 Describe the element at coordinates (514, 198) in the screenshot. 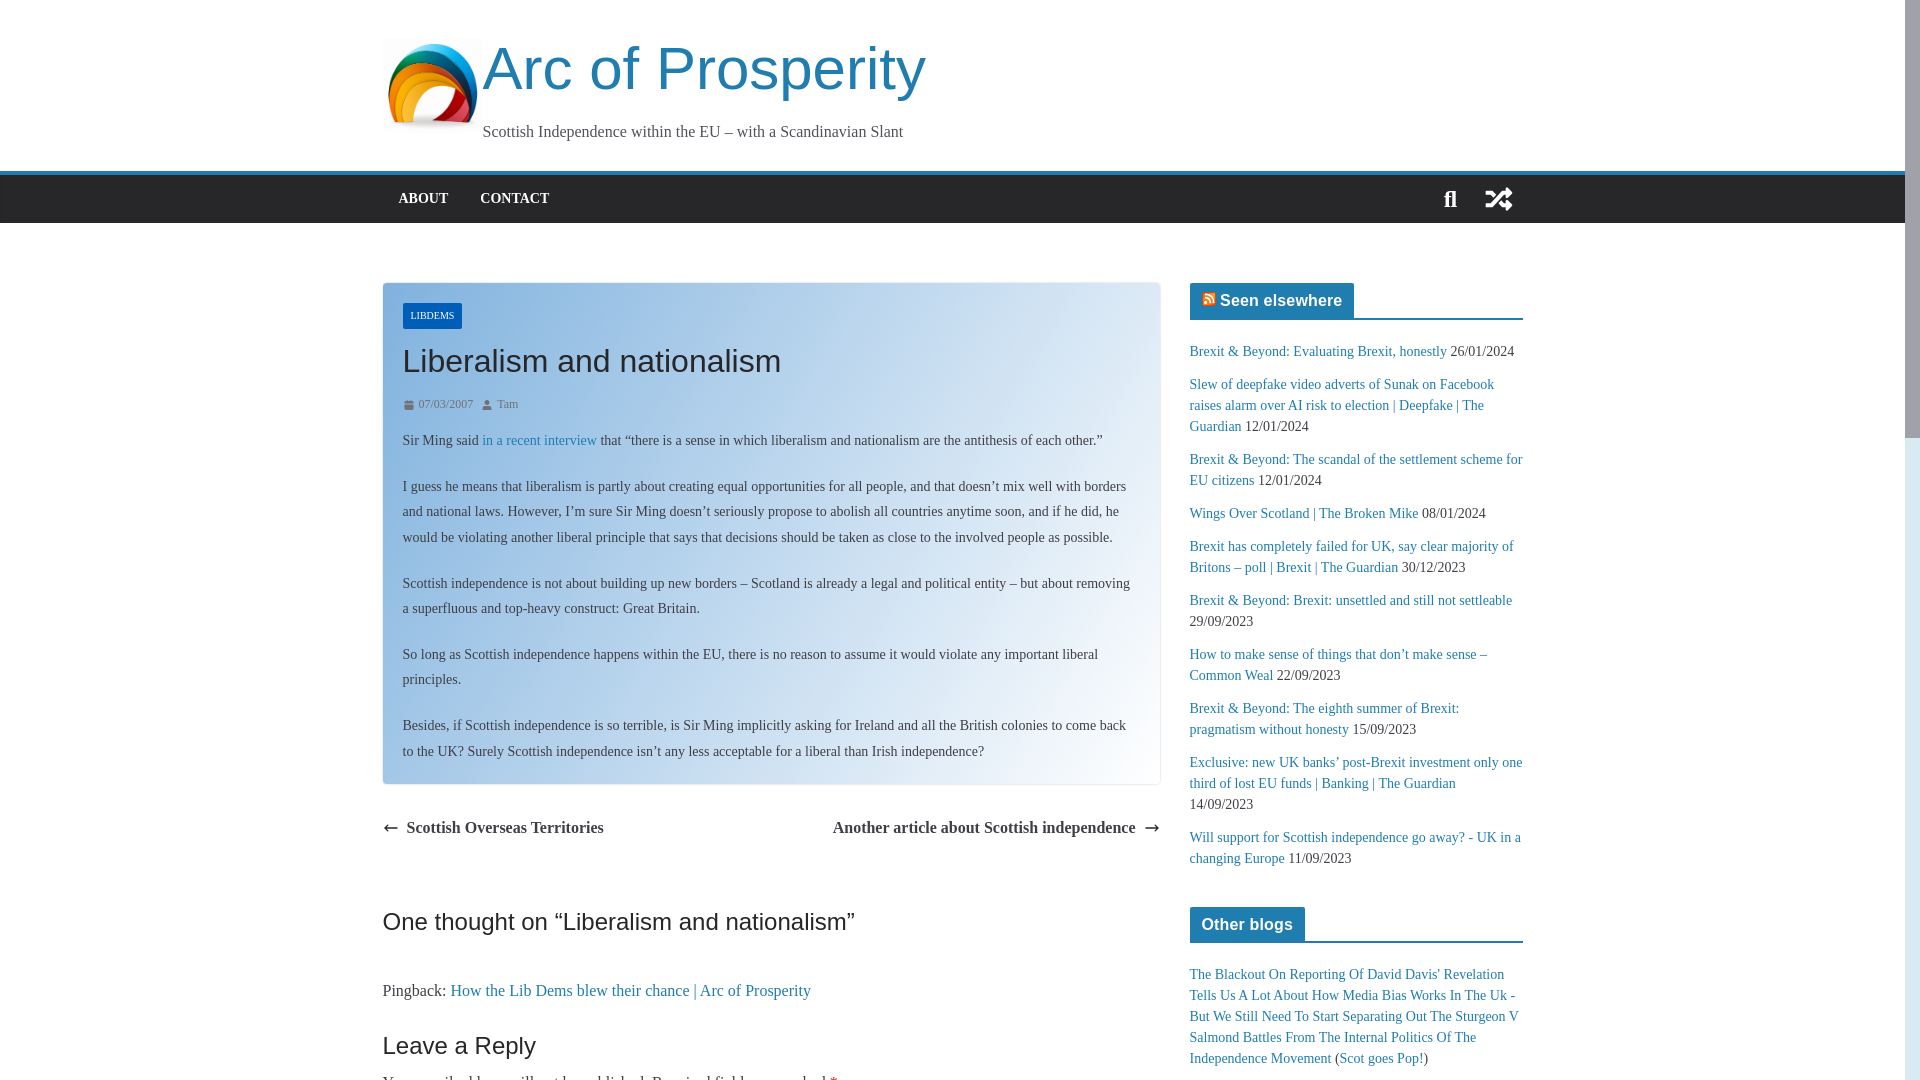

I see `CONTACT` at that location.